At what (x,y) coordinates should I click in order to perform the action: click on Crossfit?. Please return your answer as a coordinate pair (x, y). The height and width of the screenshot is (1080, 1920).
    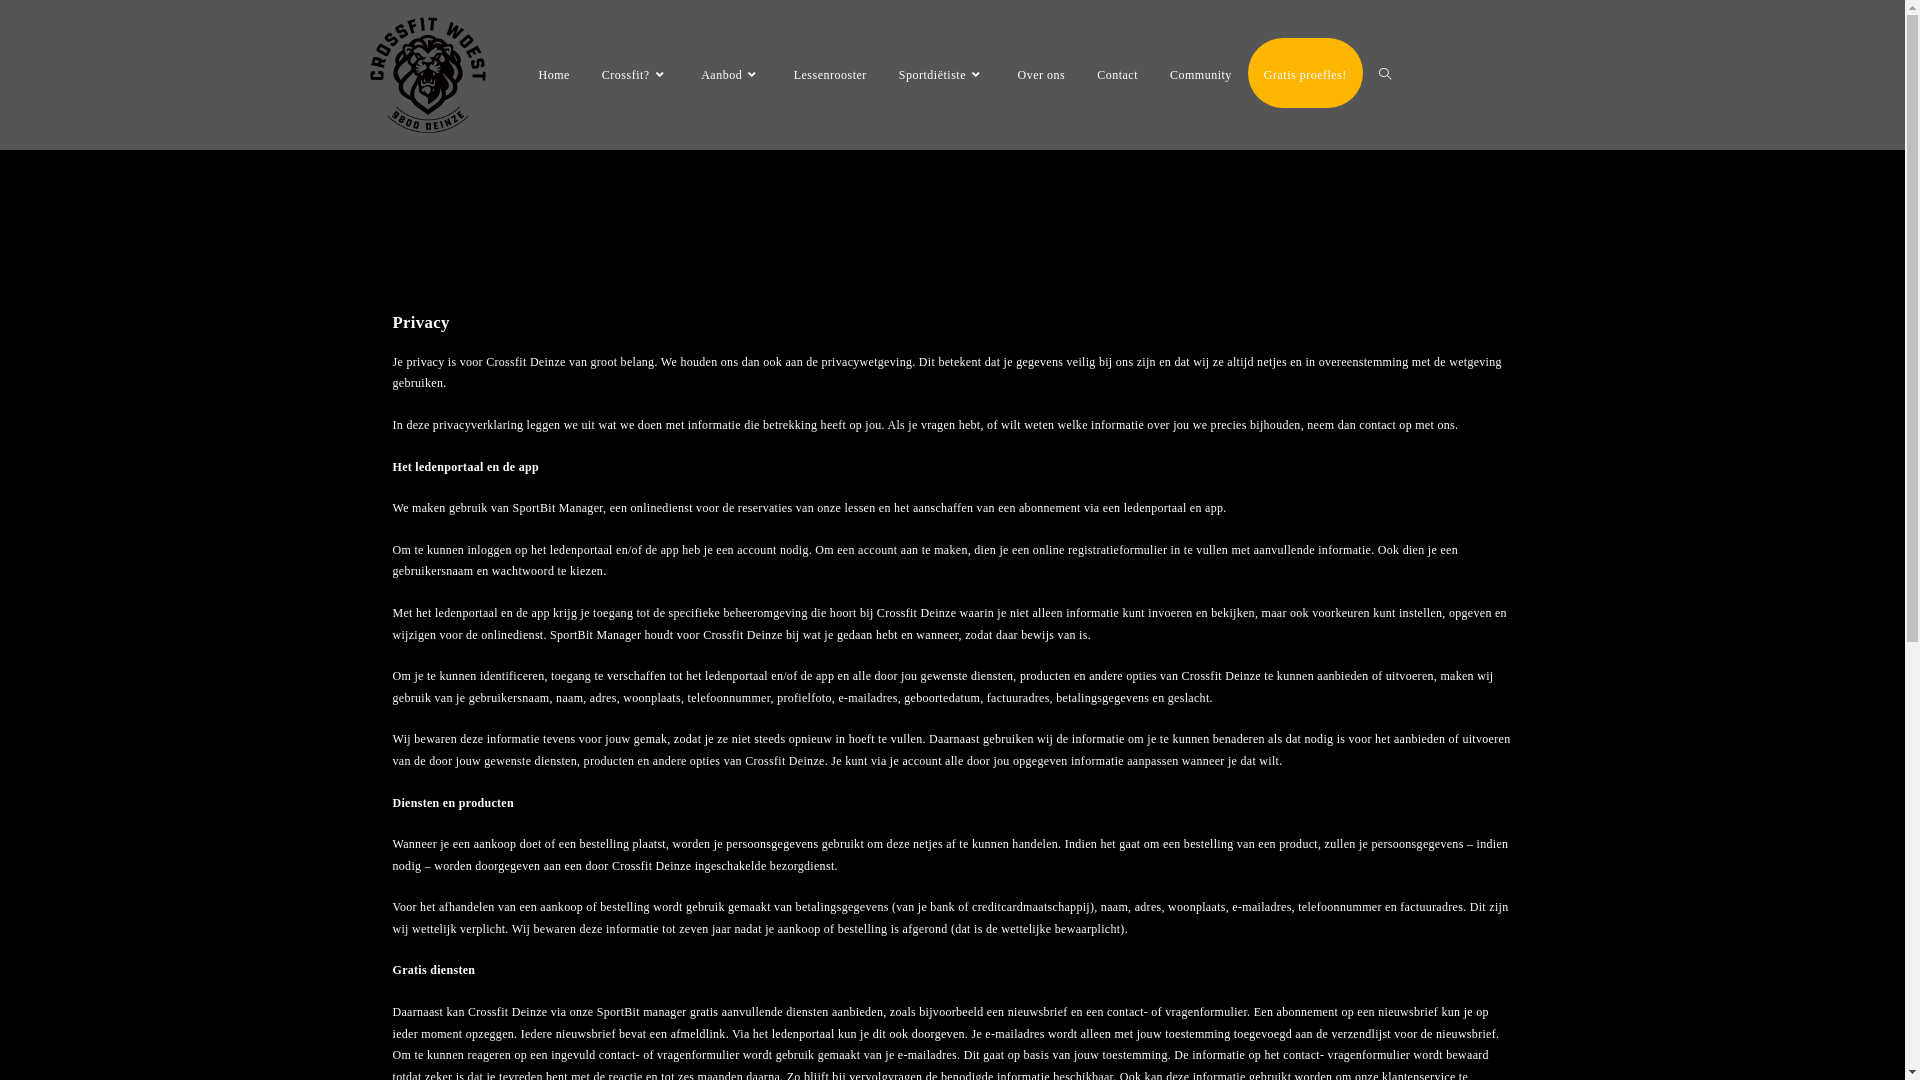
    Looking at the image, I should click on (636, 75).